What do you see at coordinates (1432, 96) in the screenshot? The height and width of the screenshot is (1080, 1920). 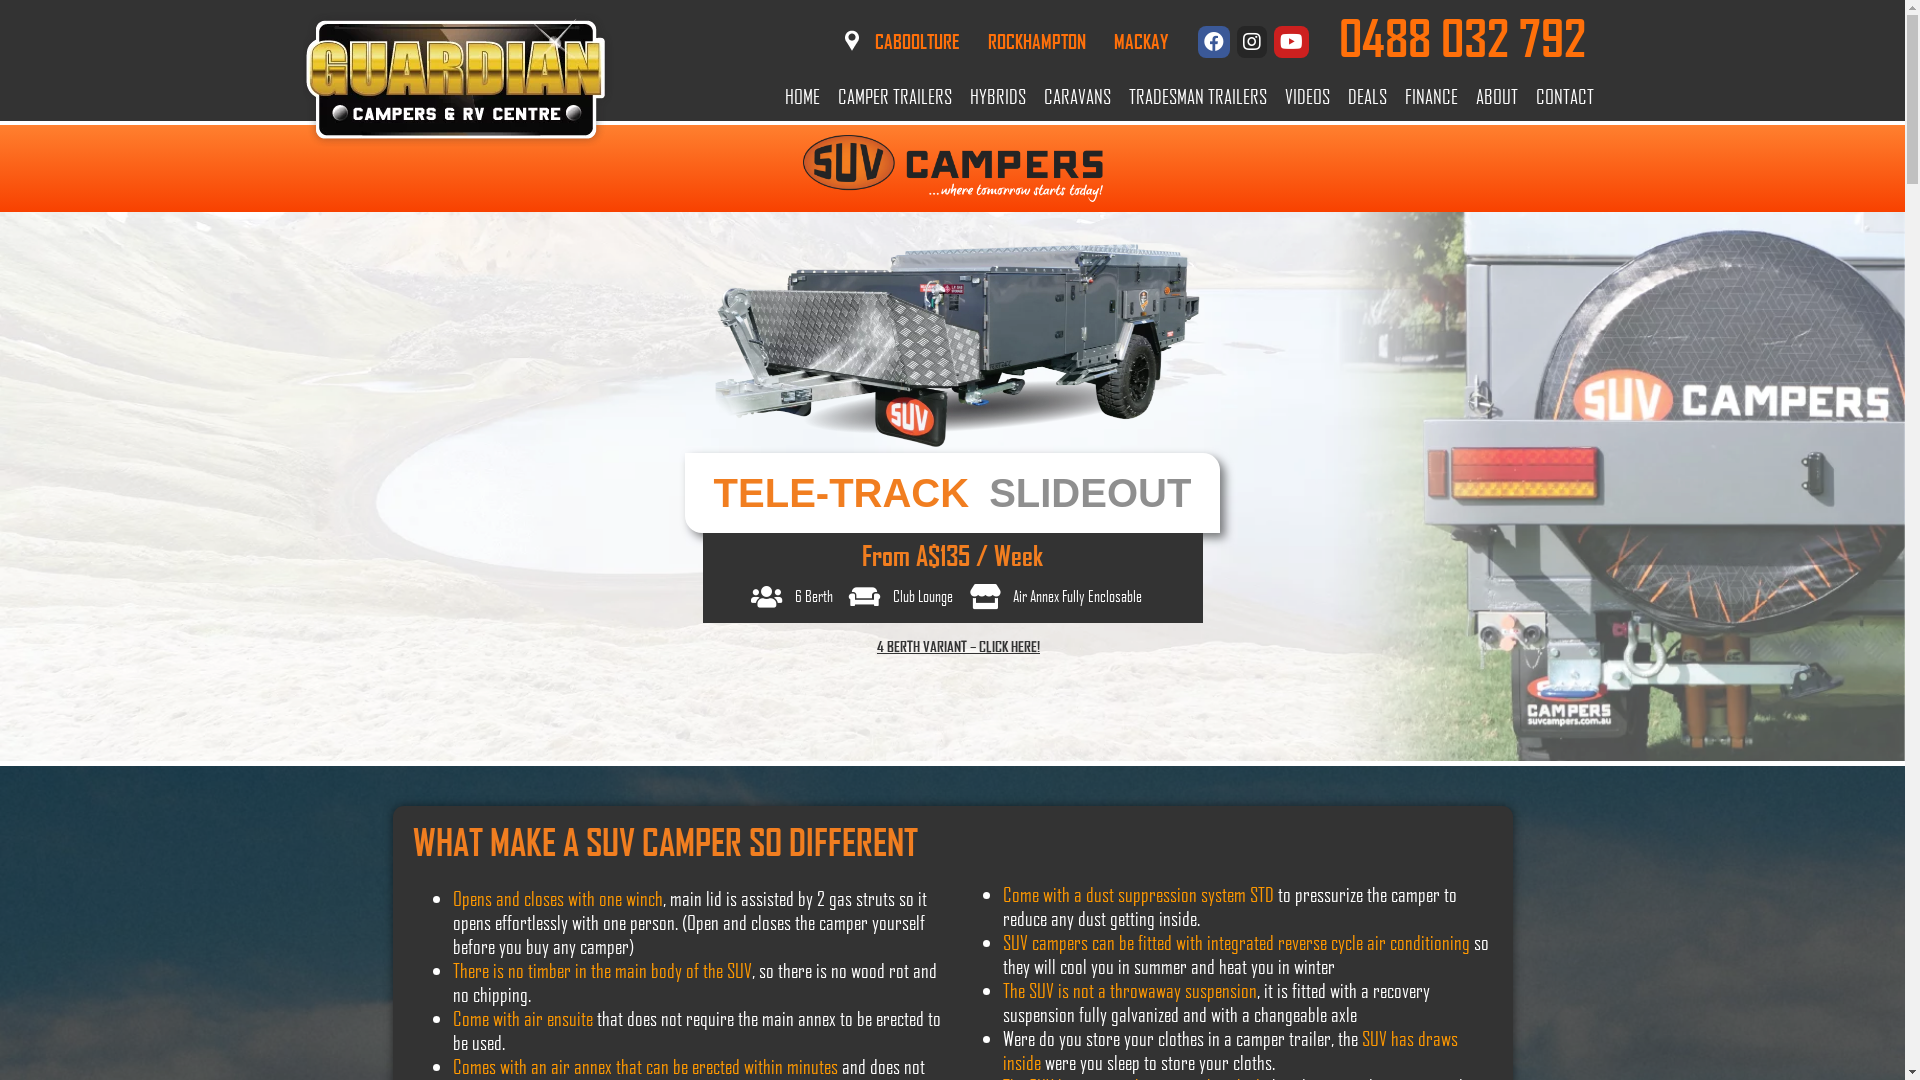 I see `FINANCE` at bounding box center [1432, 96].